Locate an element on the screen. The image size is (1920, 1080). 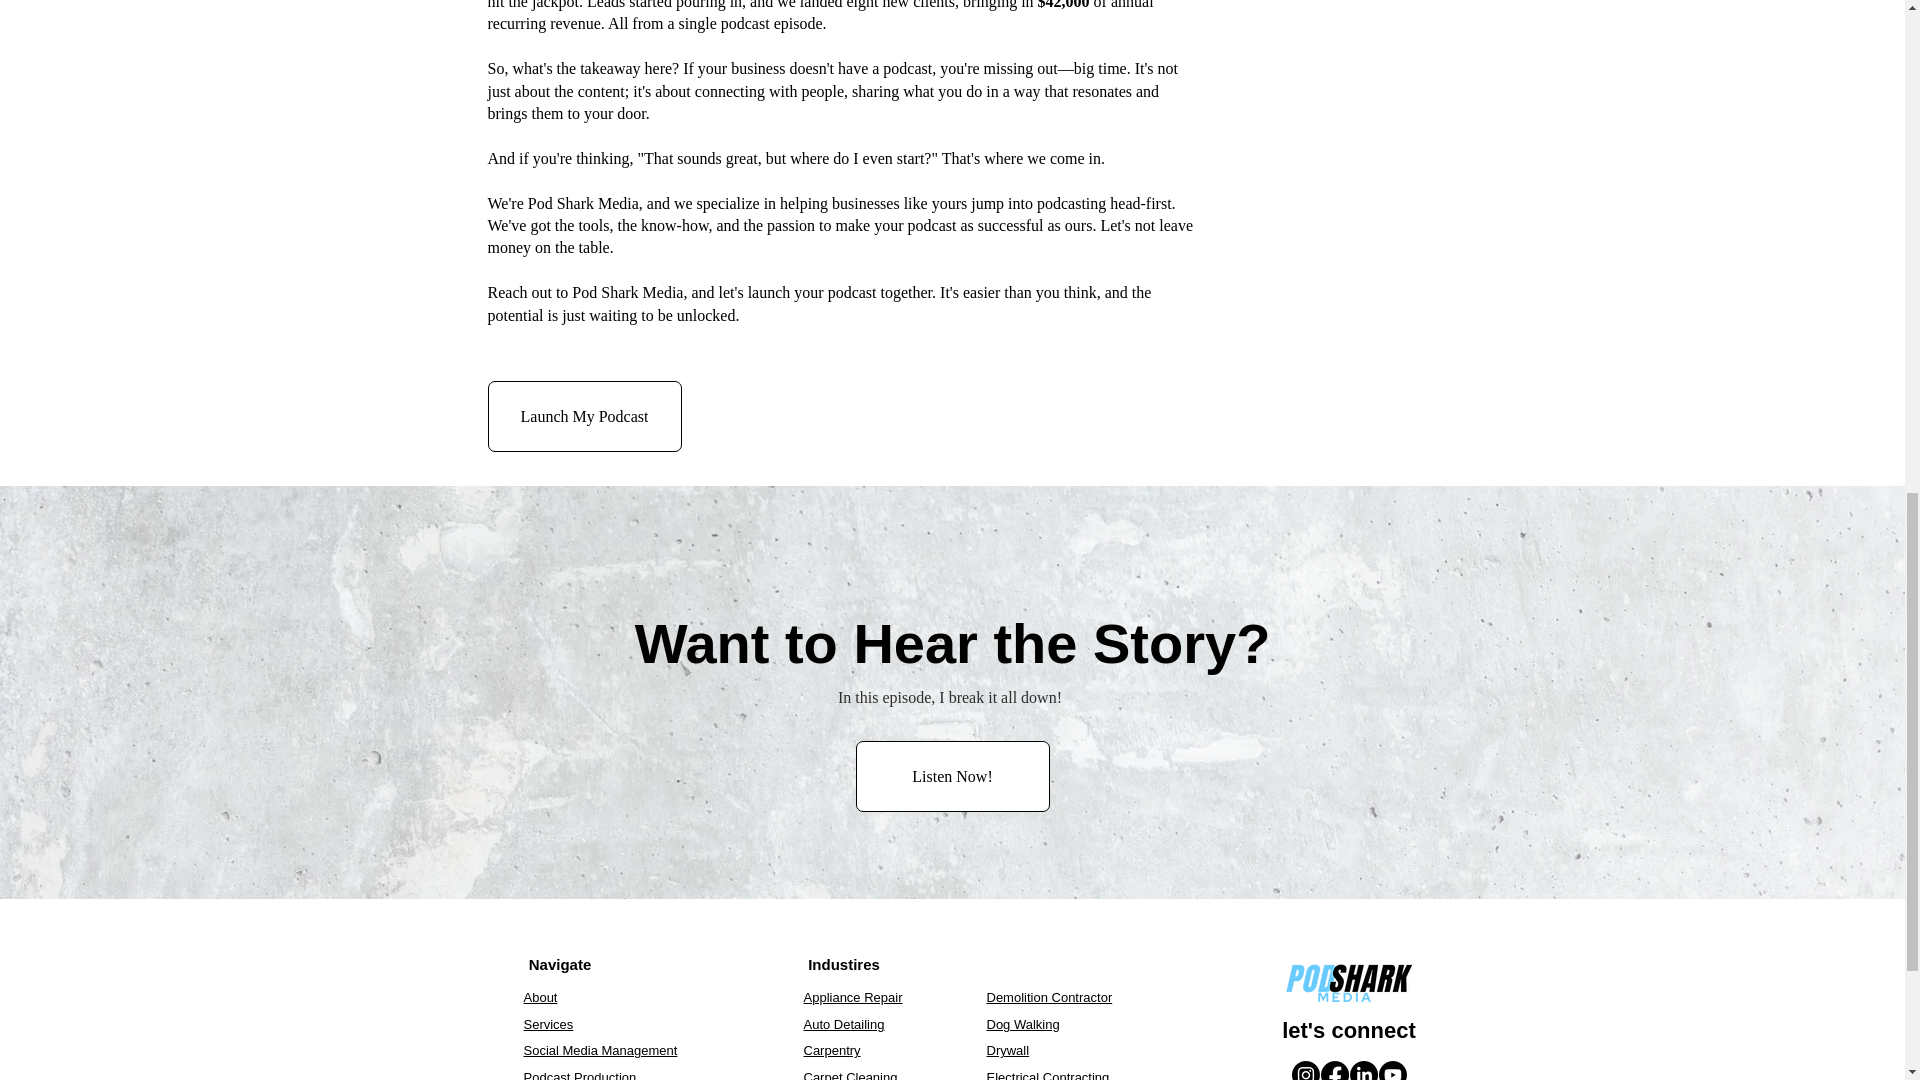
Dog Walking is located at coordinates (1022, 1024).